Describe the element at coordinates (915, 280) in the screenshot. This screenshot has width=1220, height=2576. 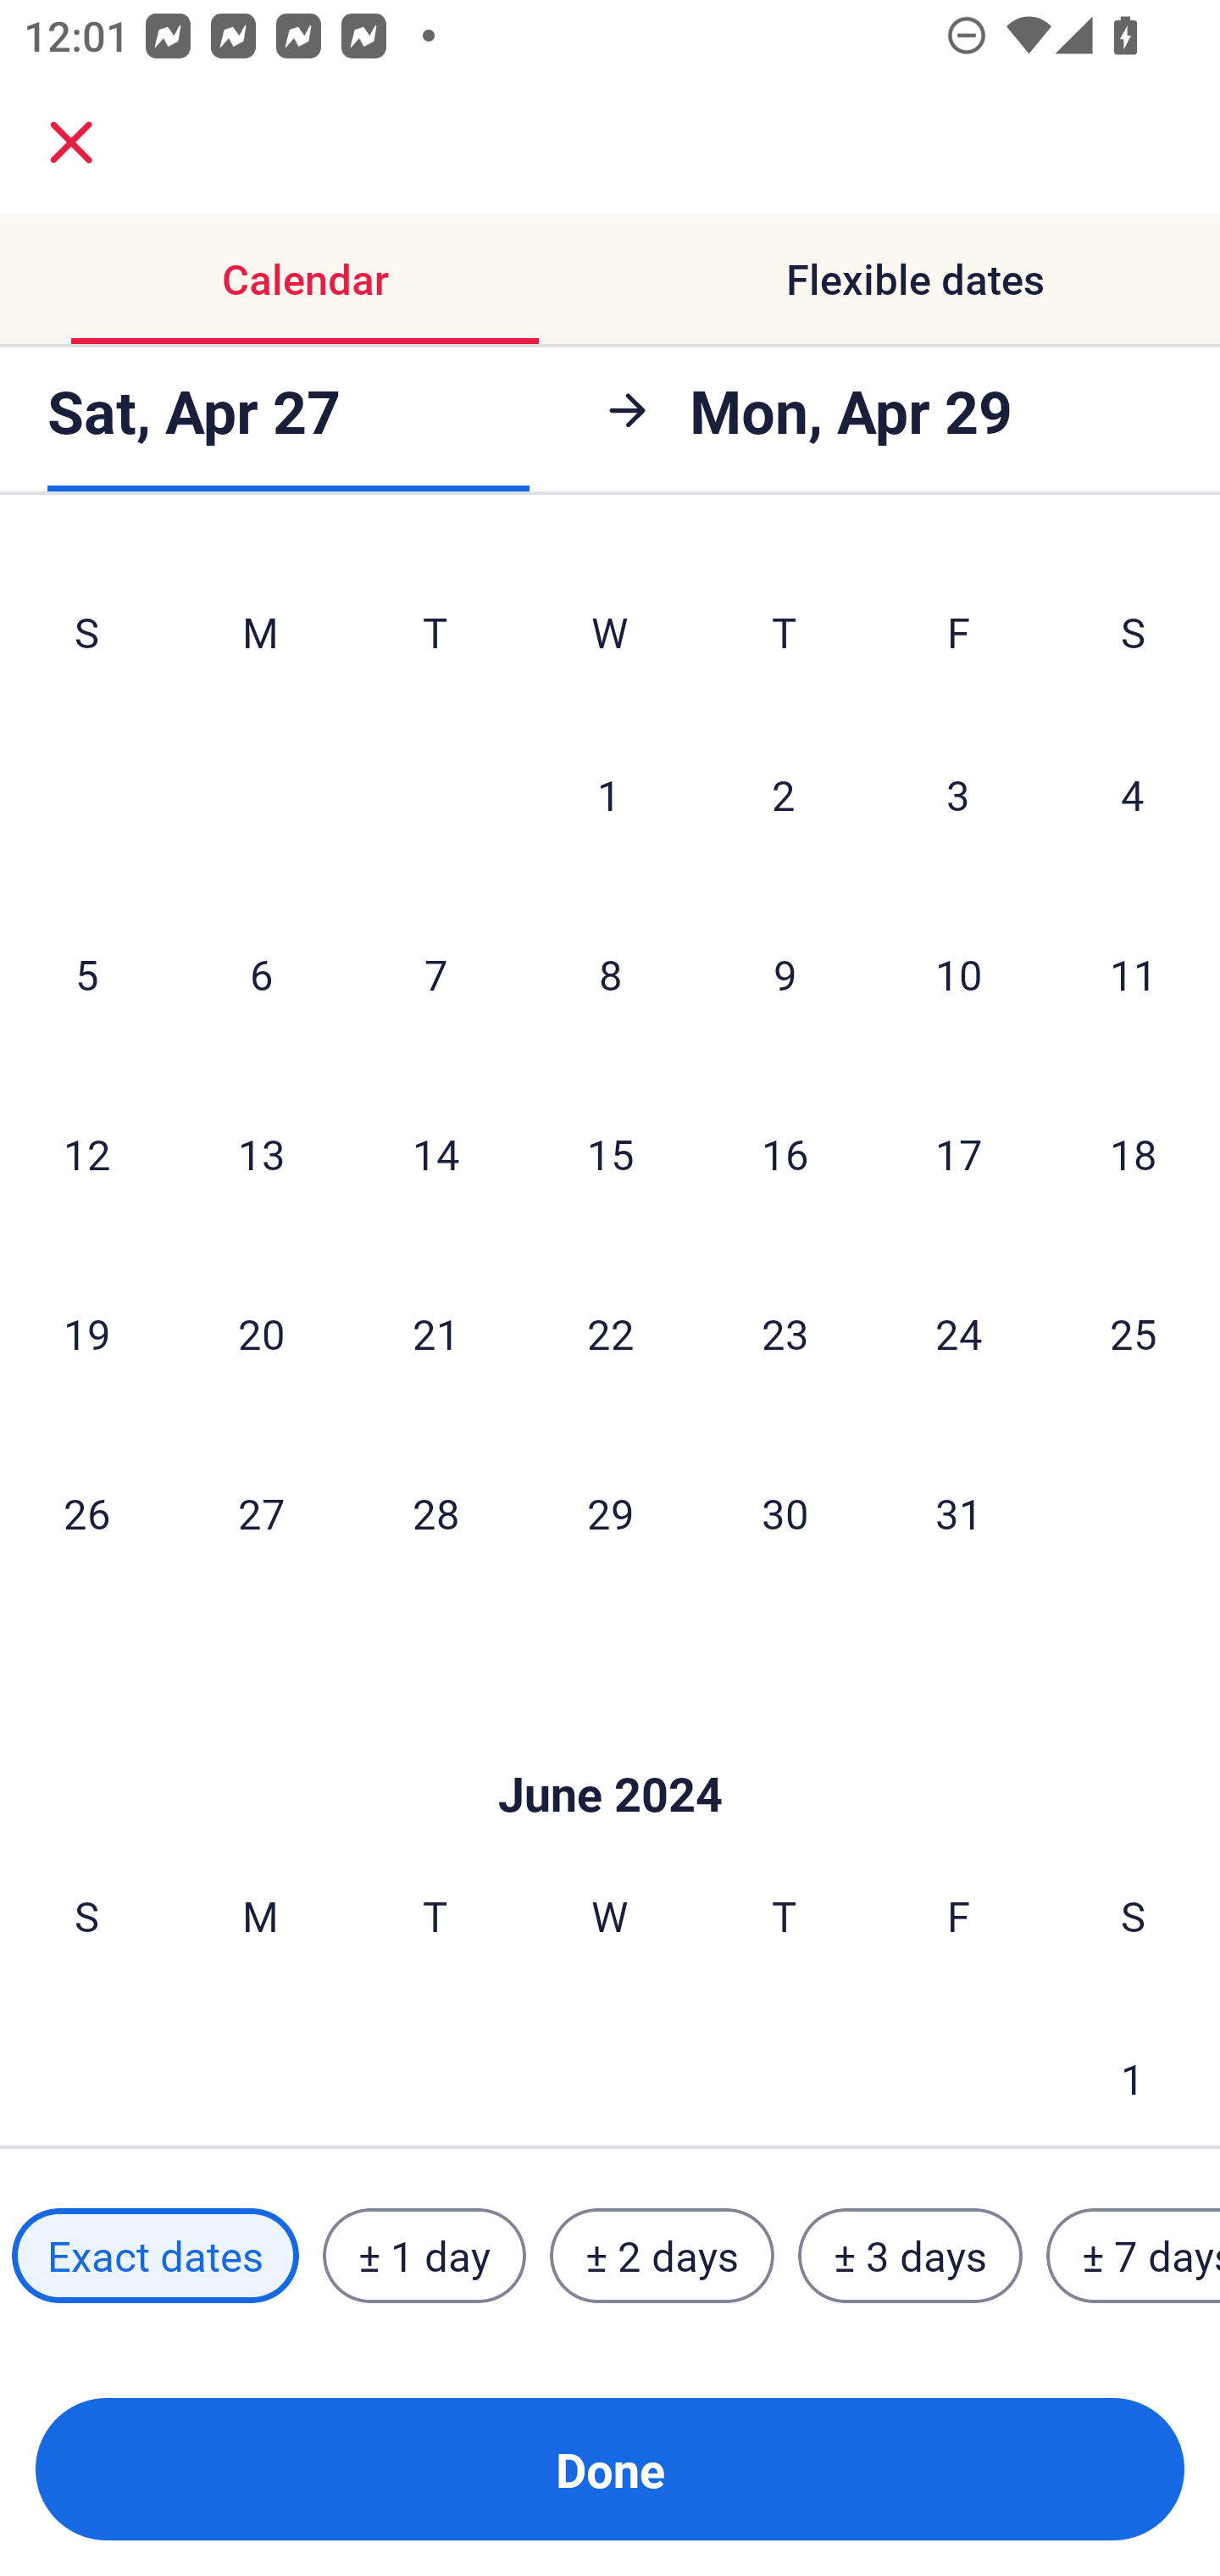
I see `Flexible dates` at that location.